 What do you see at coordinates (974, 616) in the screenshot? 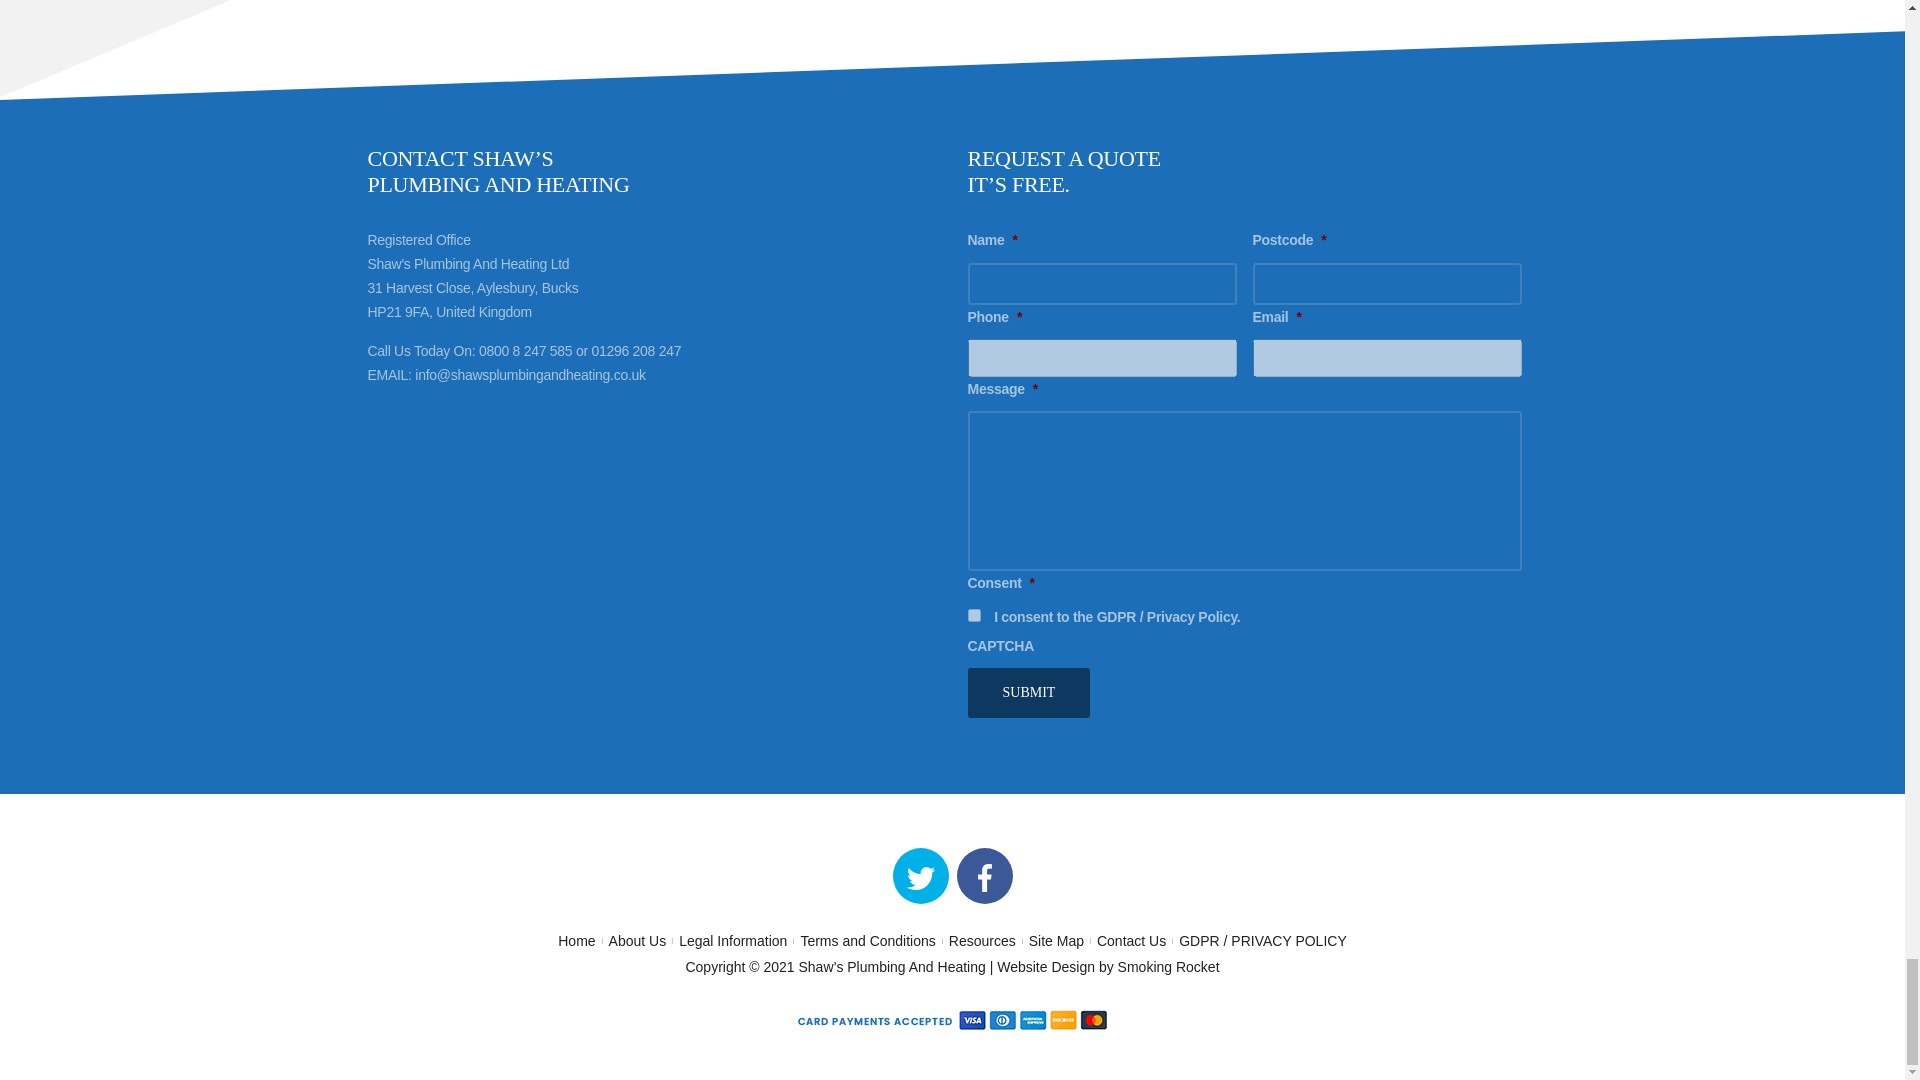
I see `1` at bounding box center [974, 616].